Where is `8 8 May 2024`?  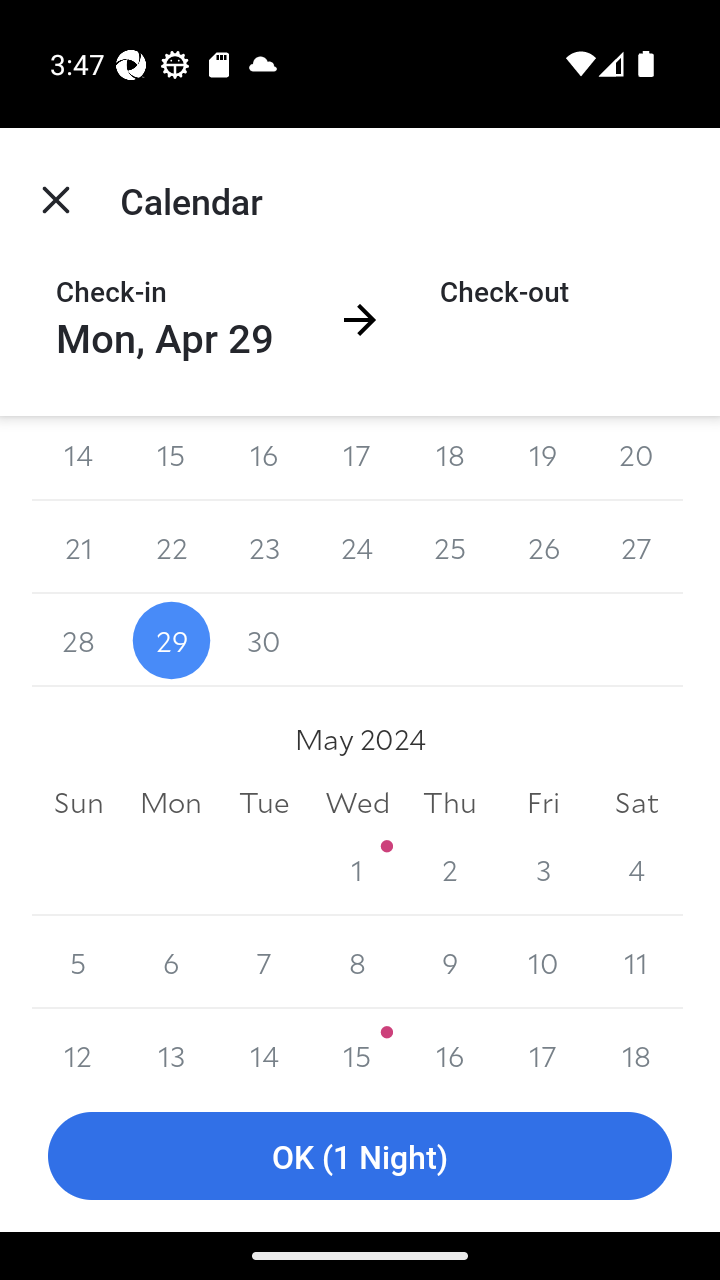
8 8 May 2024 is located at coordinates (357, 962).